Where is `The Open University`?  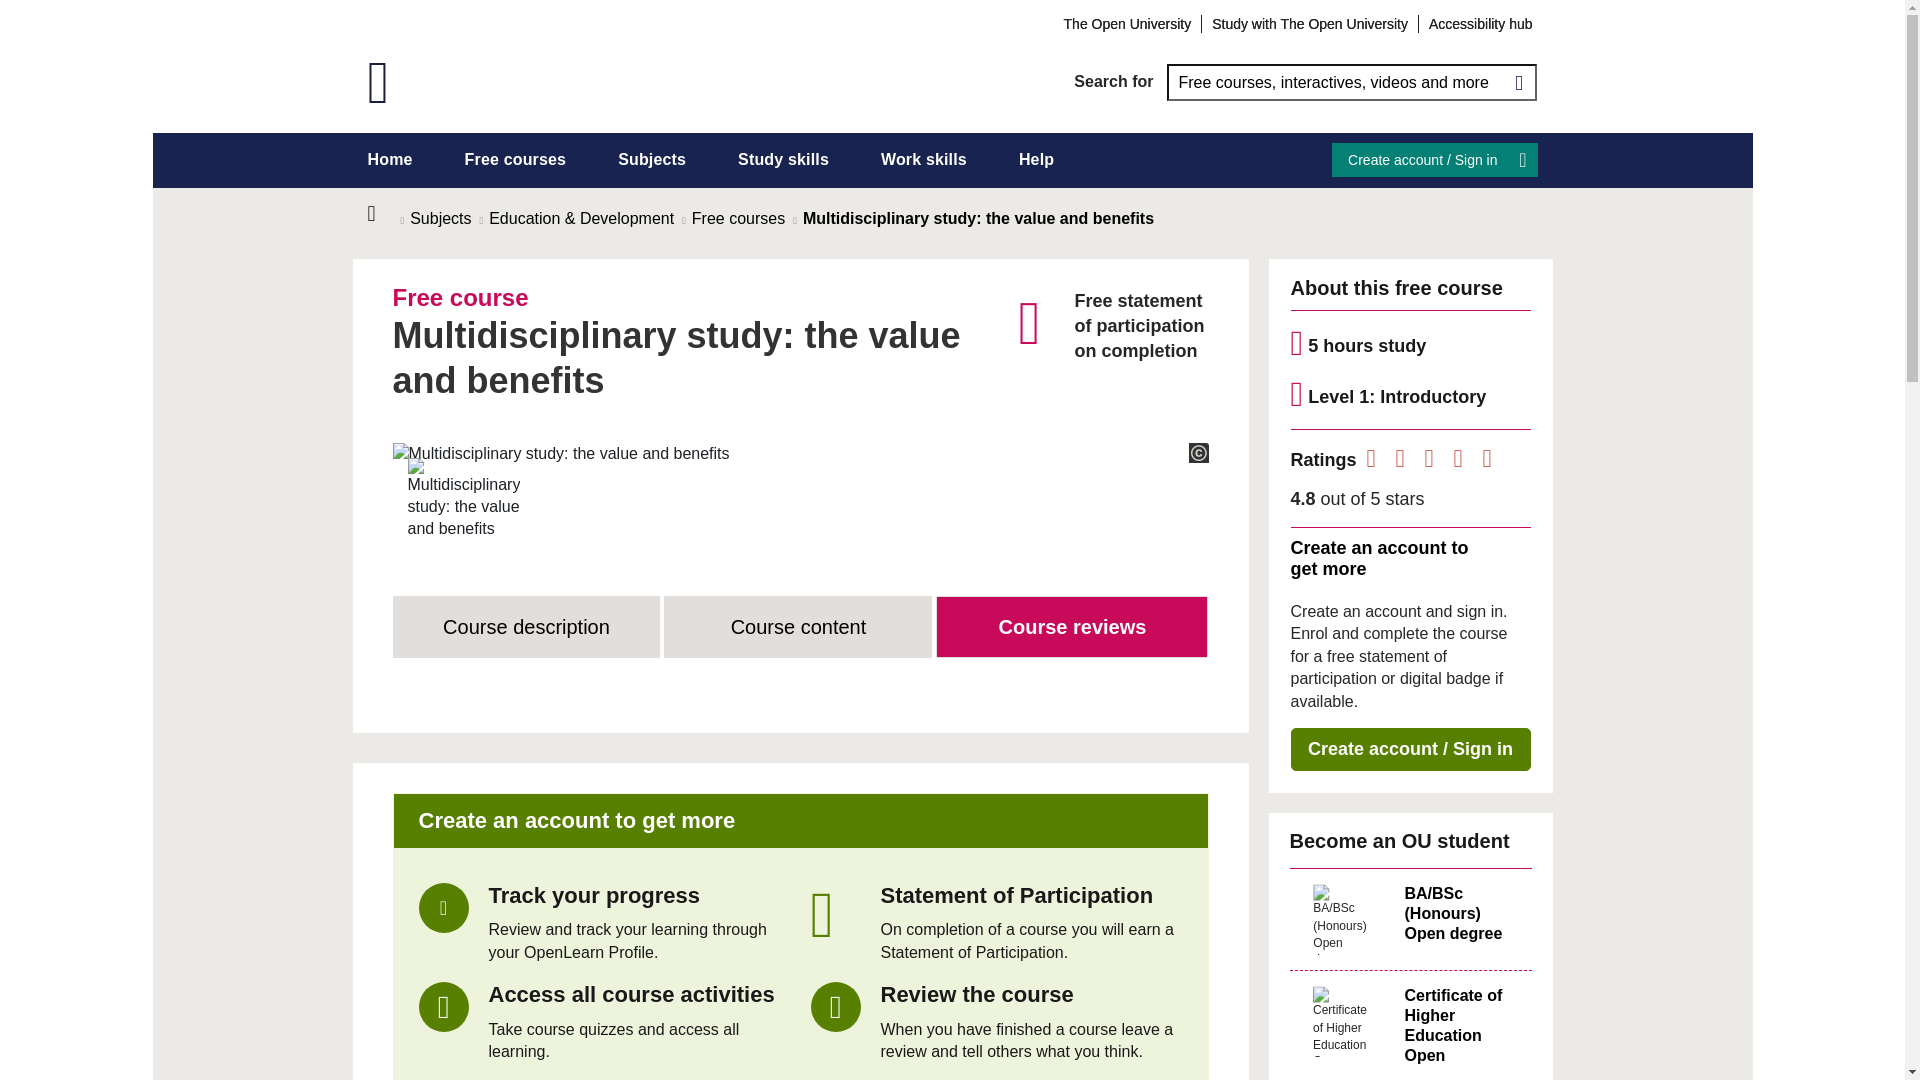
The Open University is located at coordinates (1128, 23).